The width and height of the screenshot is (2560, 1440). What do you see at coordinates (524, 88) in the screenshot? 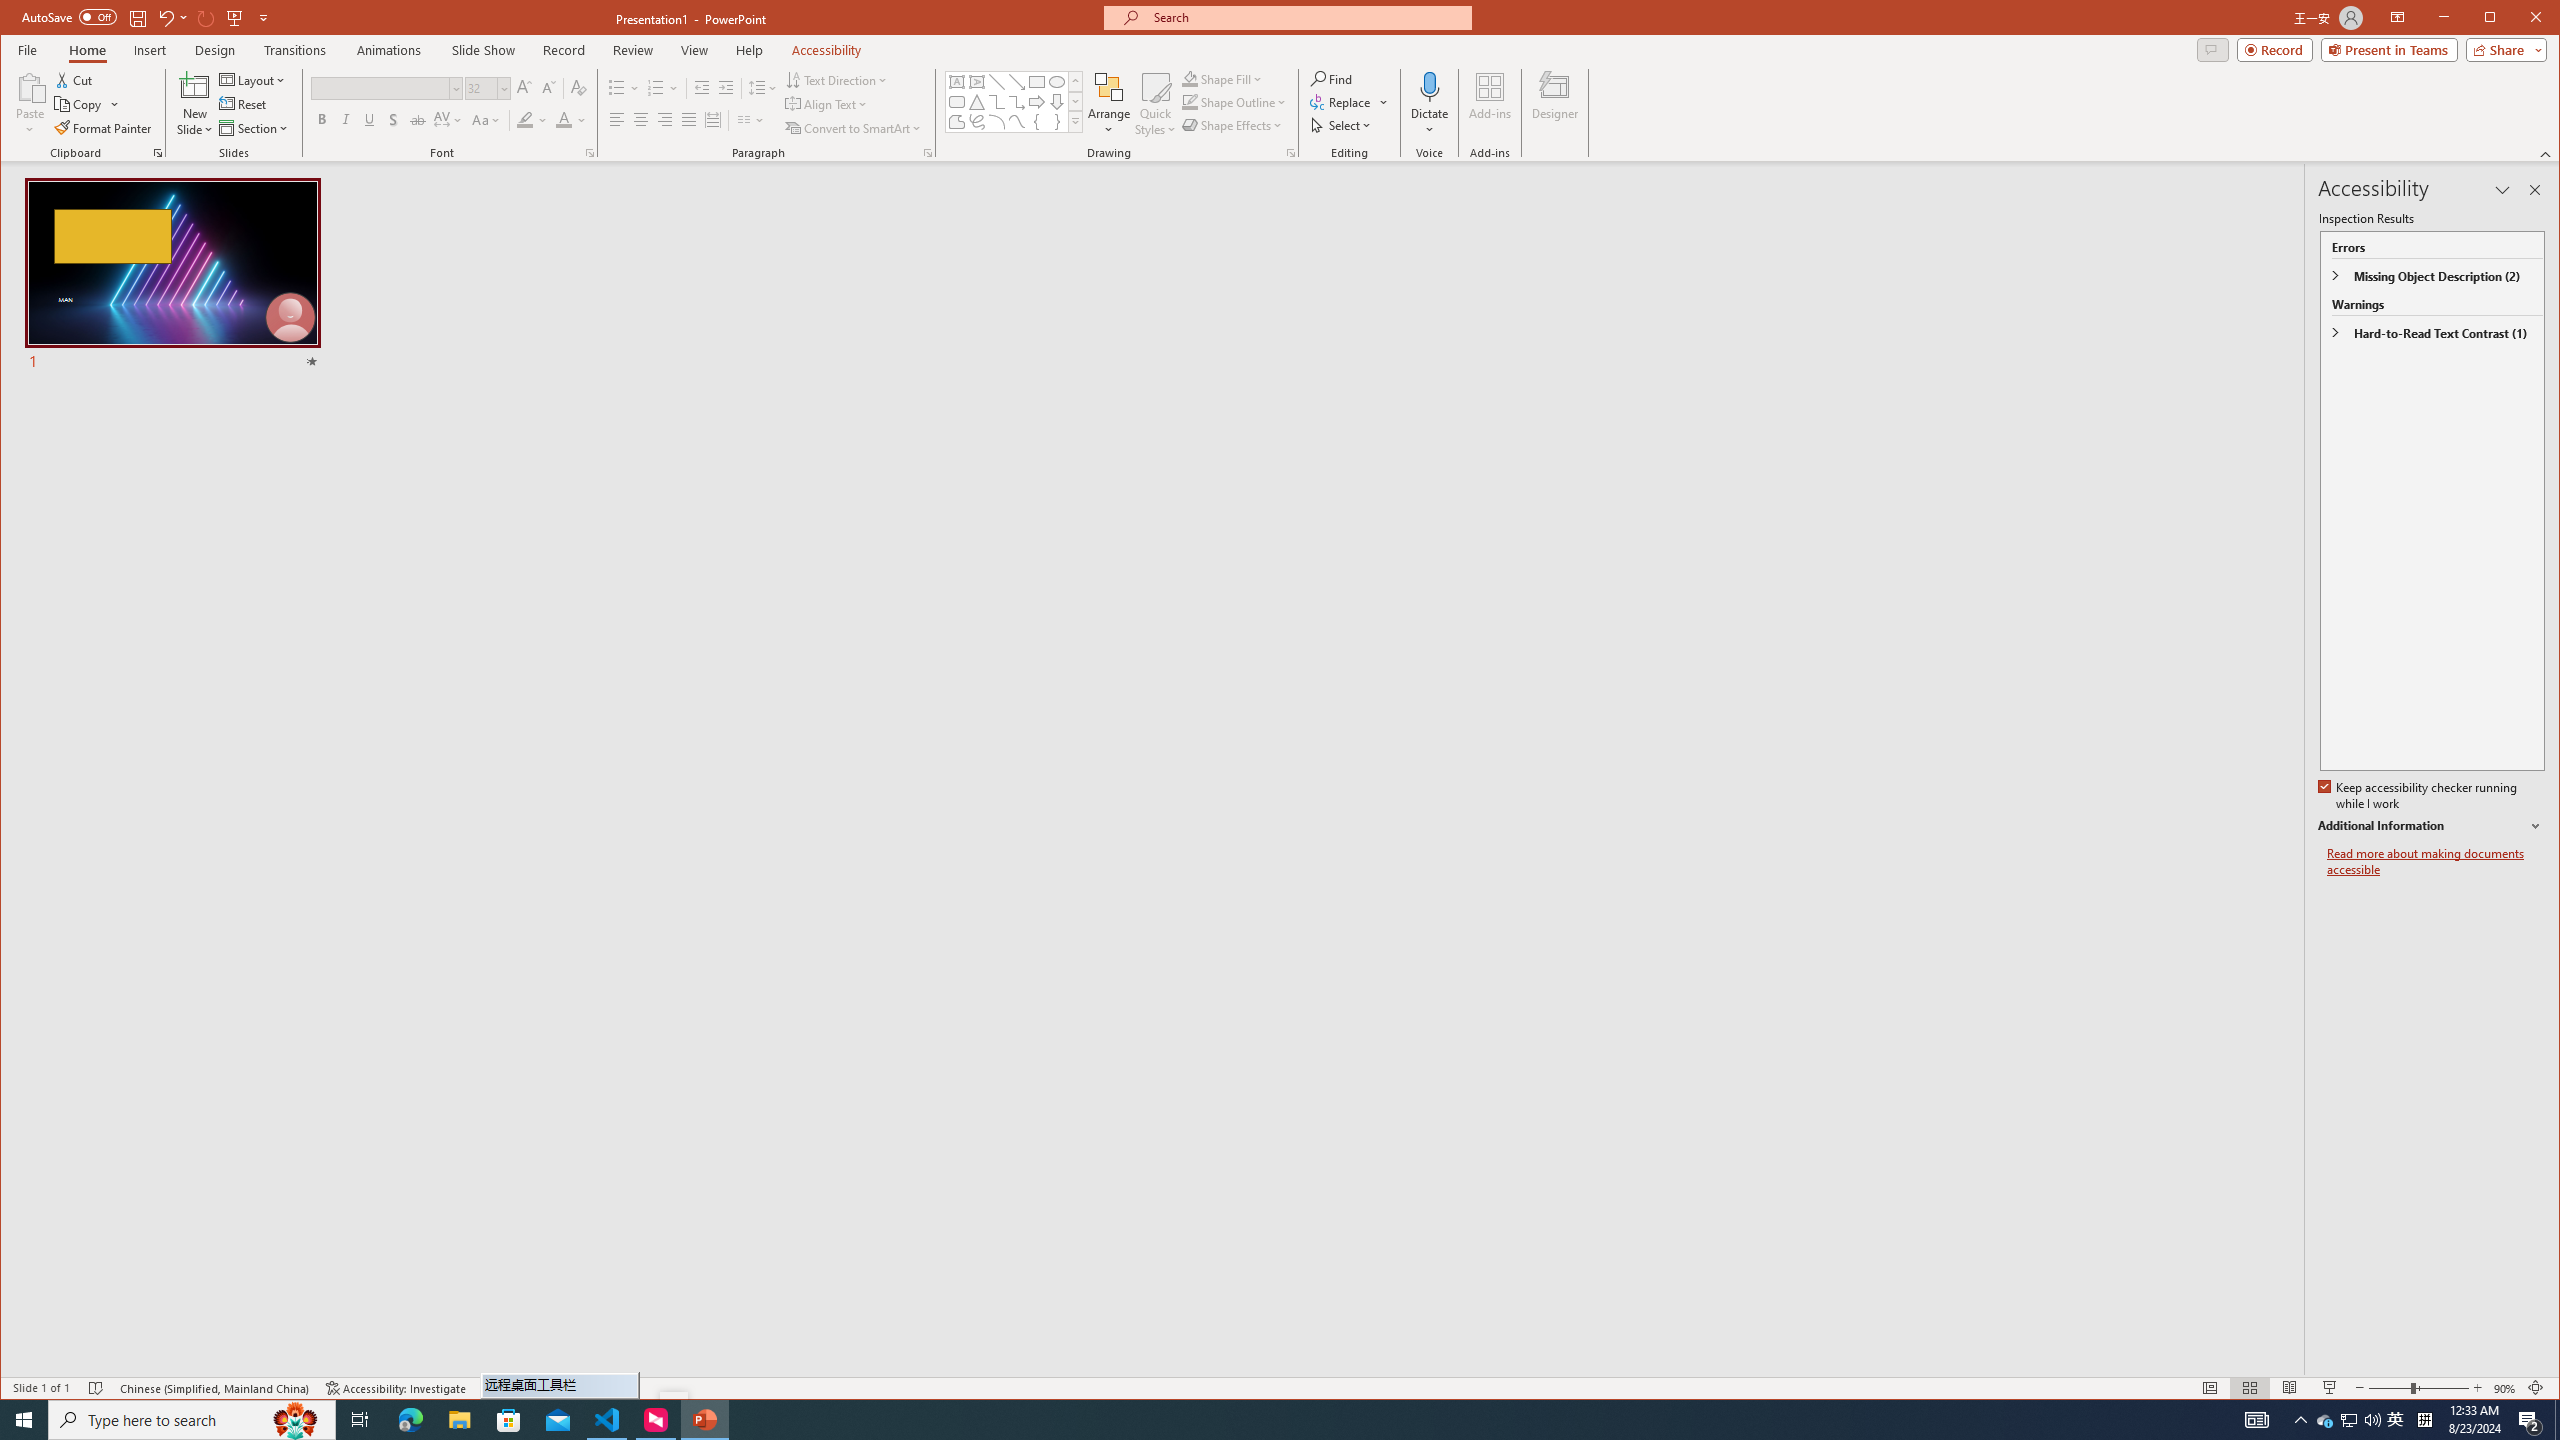
I see `Increase Font Size` at bounding box center [524, 88].